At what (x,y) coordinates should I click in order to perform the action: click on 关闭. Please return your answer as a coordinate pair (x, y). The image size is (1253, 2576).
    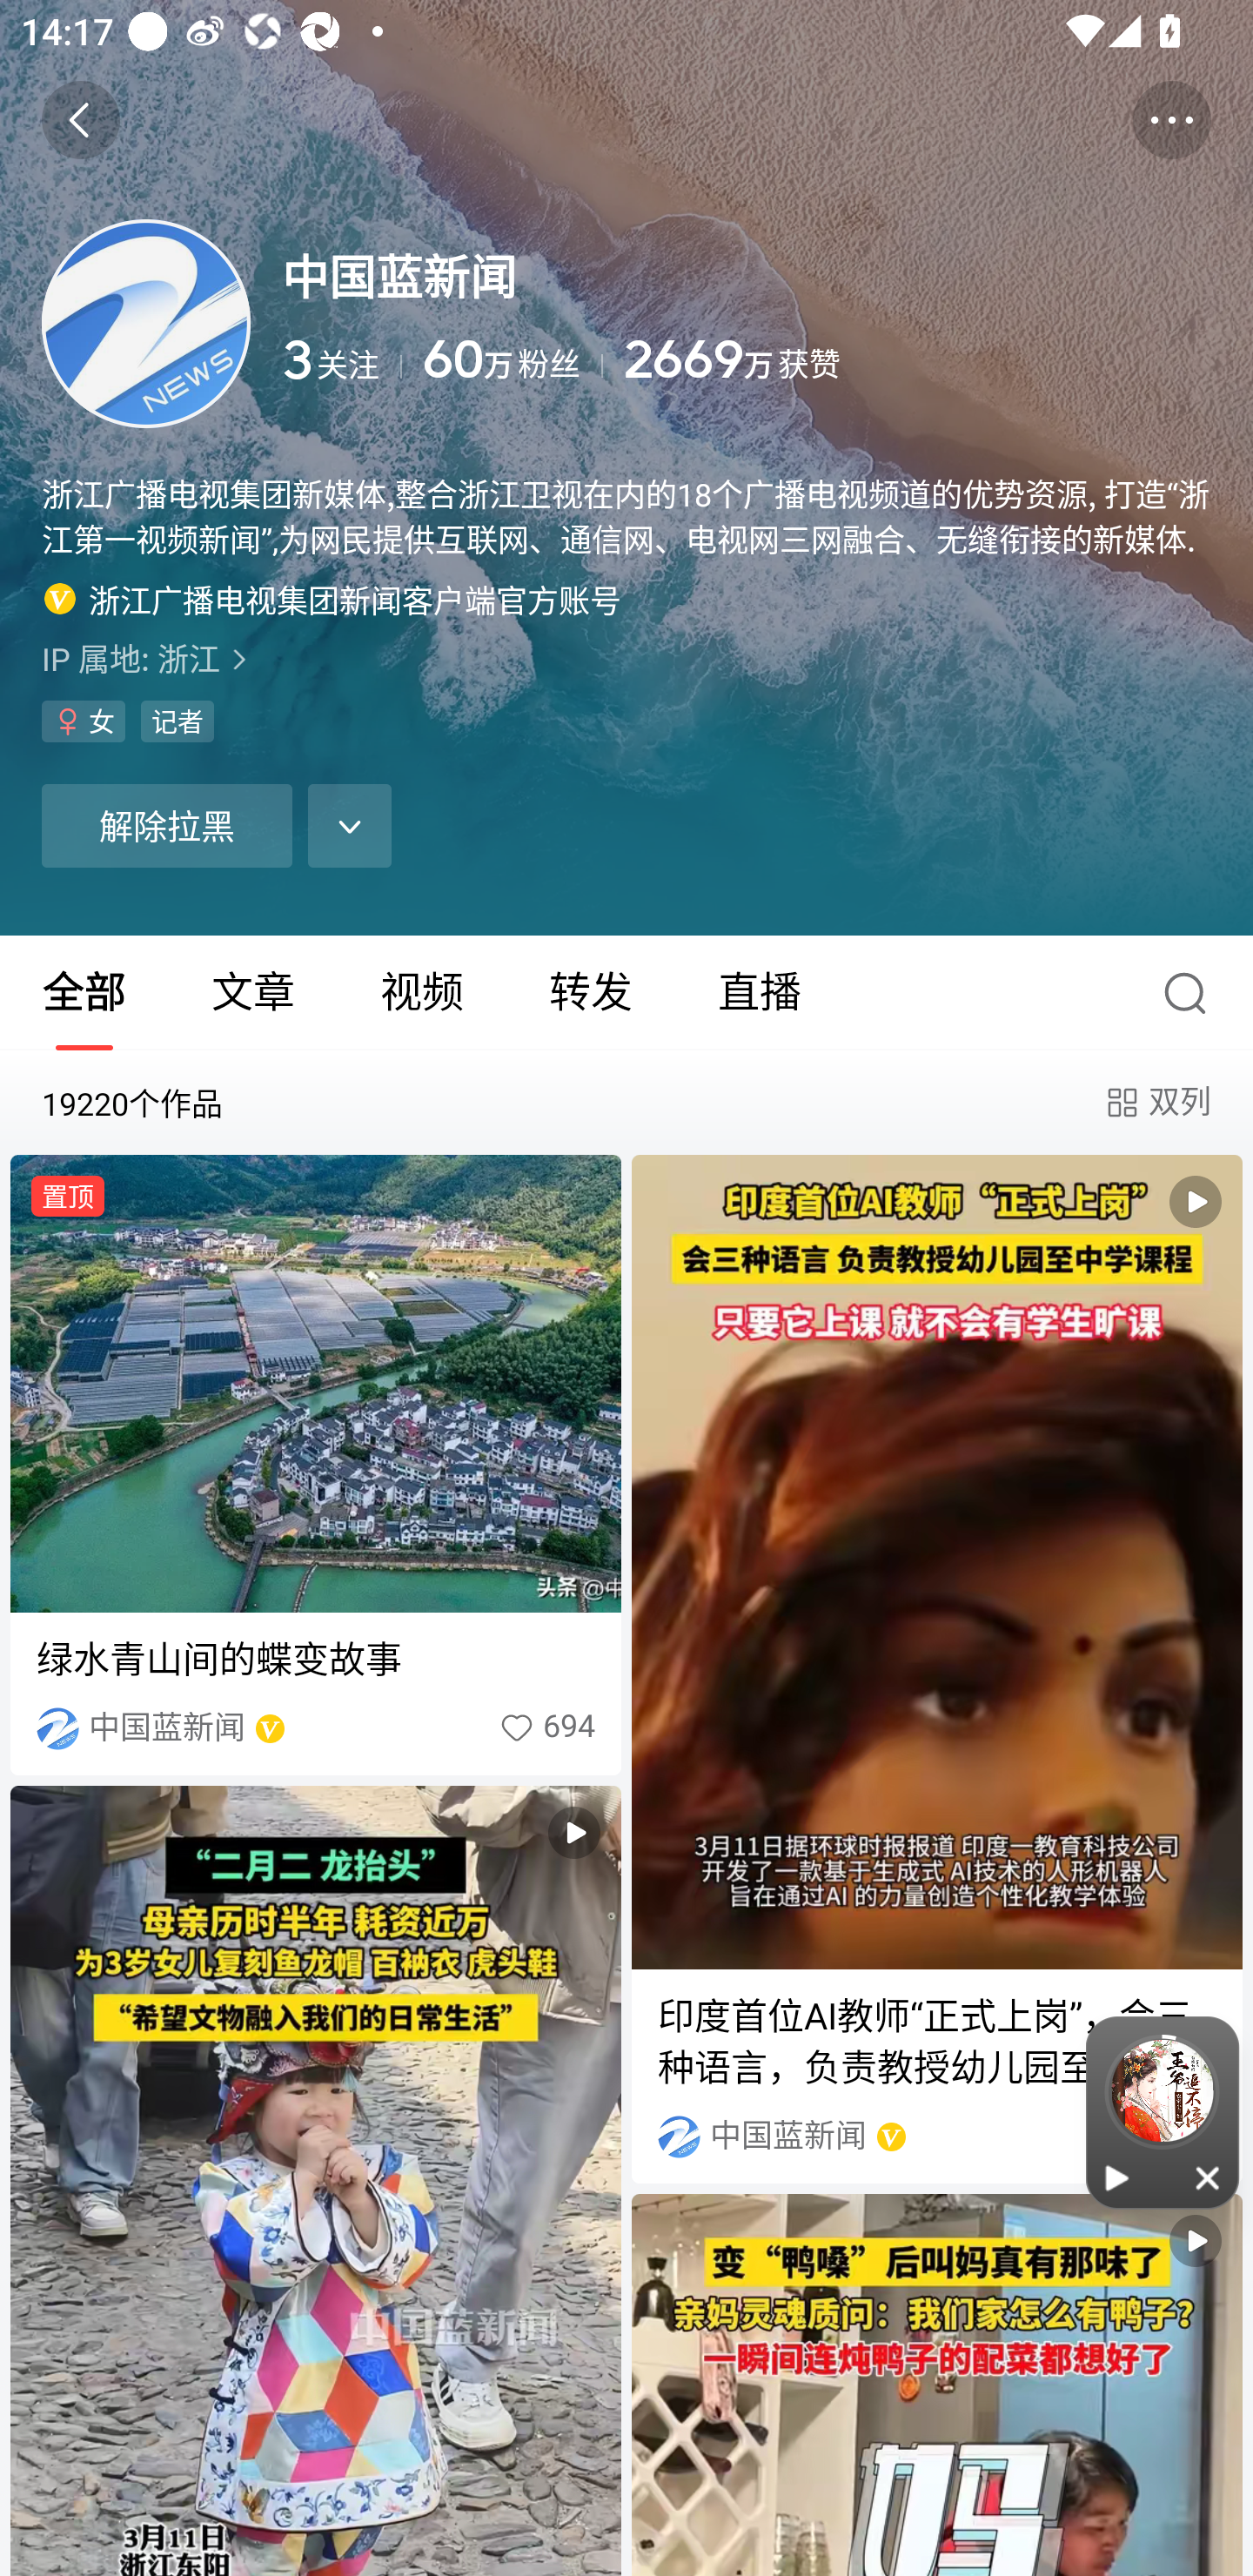
    Looking at the image, I should click on (1209, 2177).